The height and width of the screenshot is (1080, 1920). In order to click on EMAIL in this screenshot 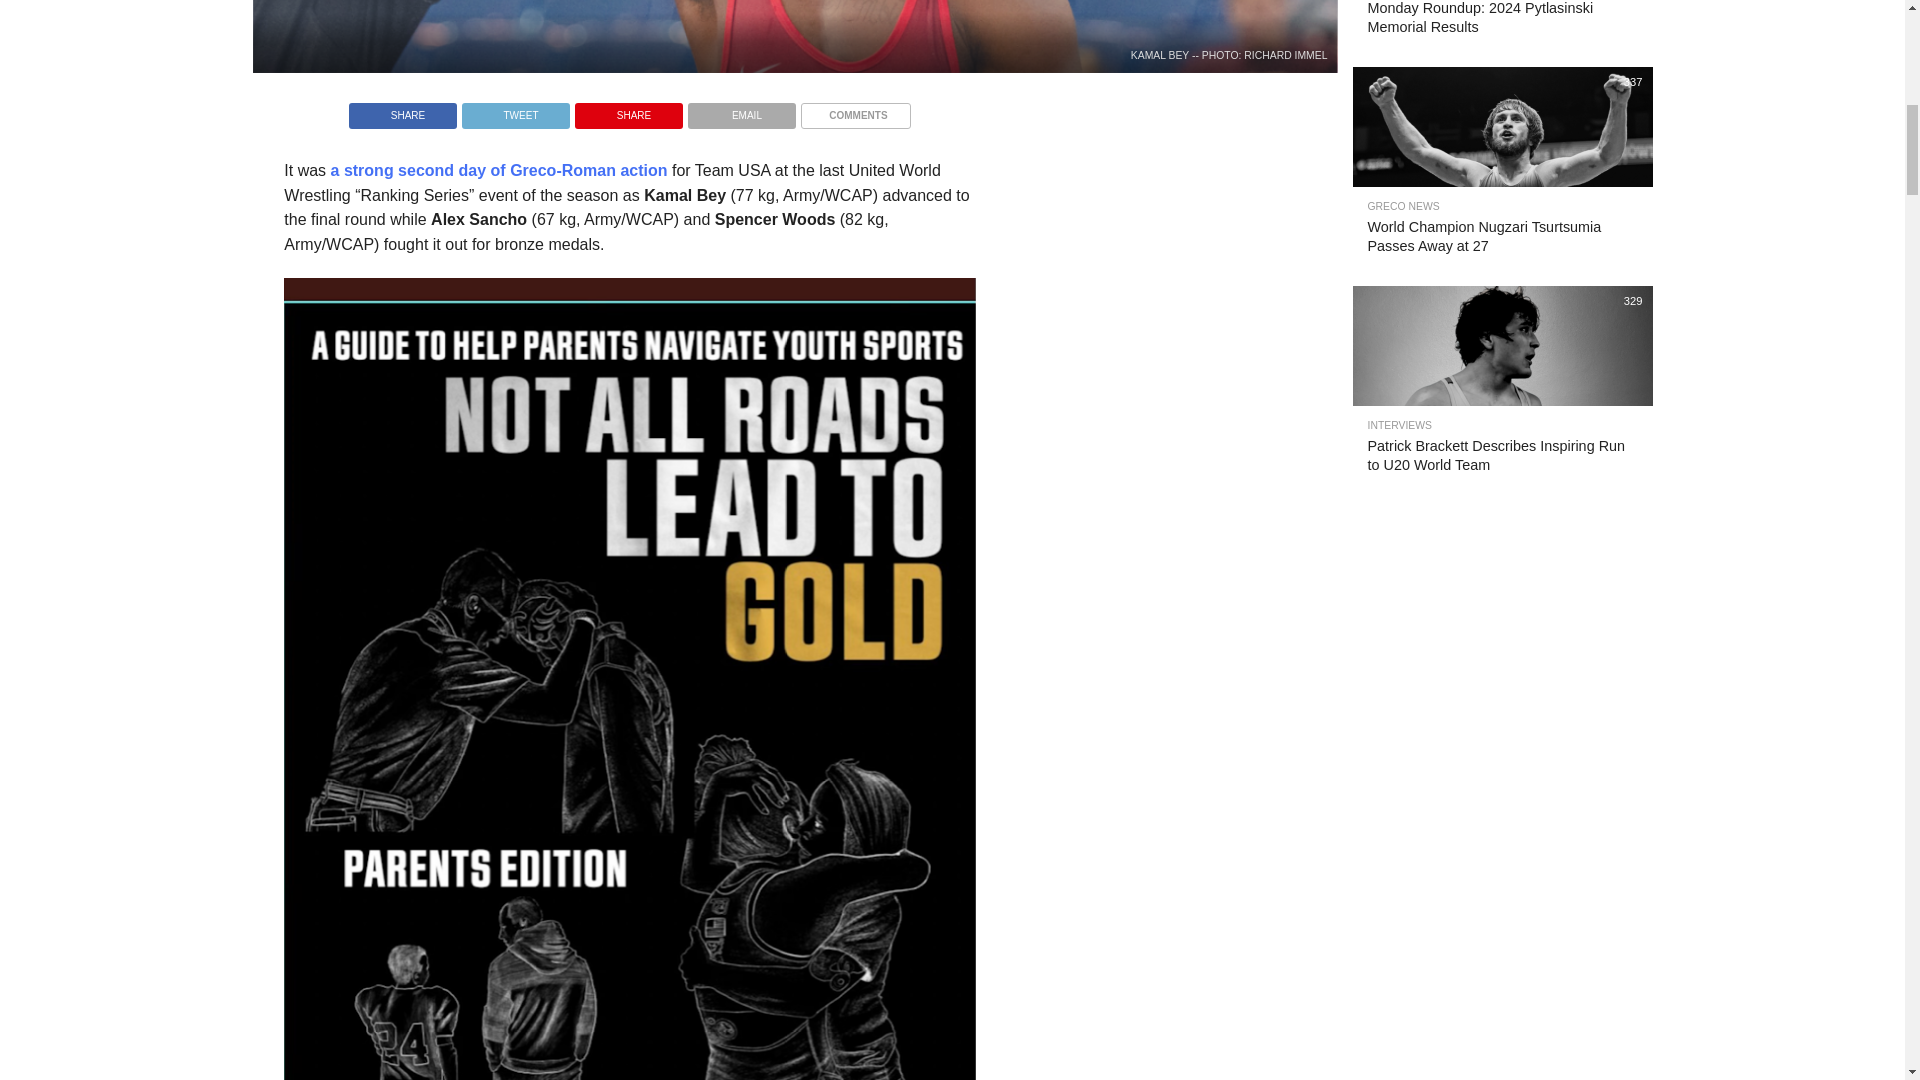, I will do `click(742, 110)`.